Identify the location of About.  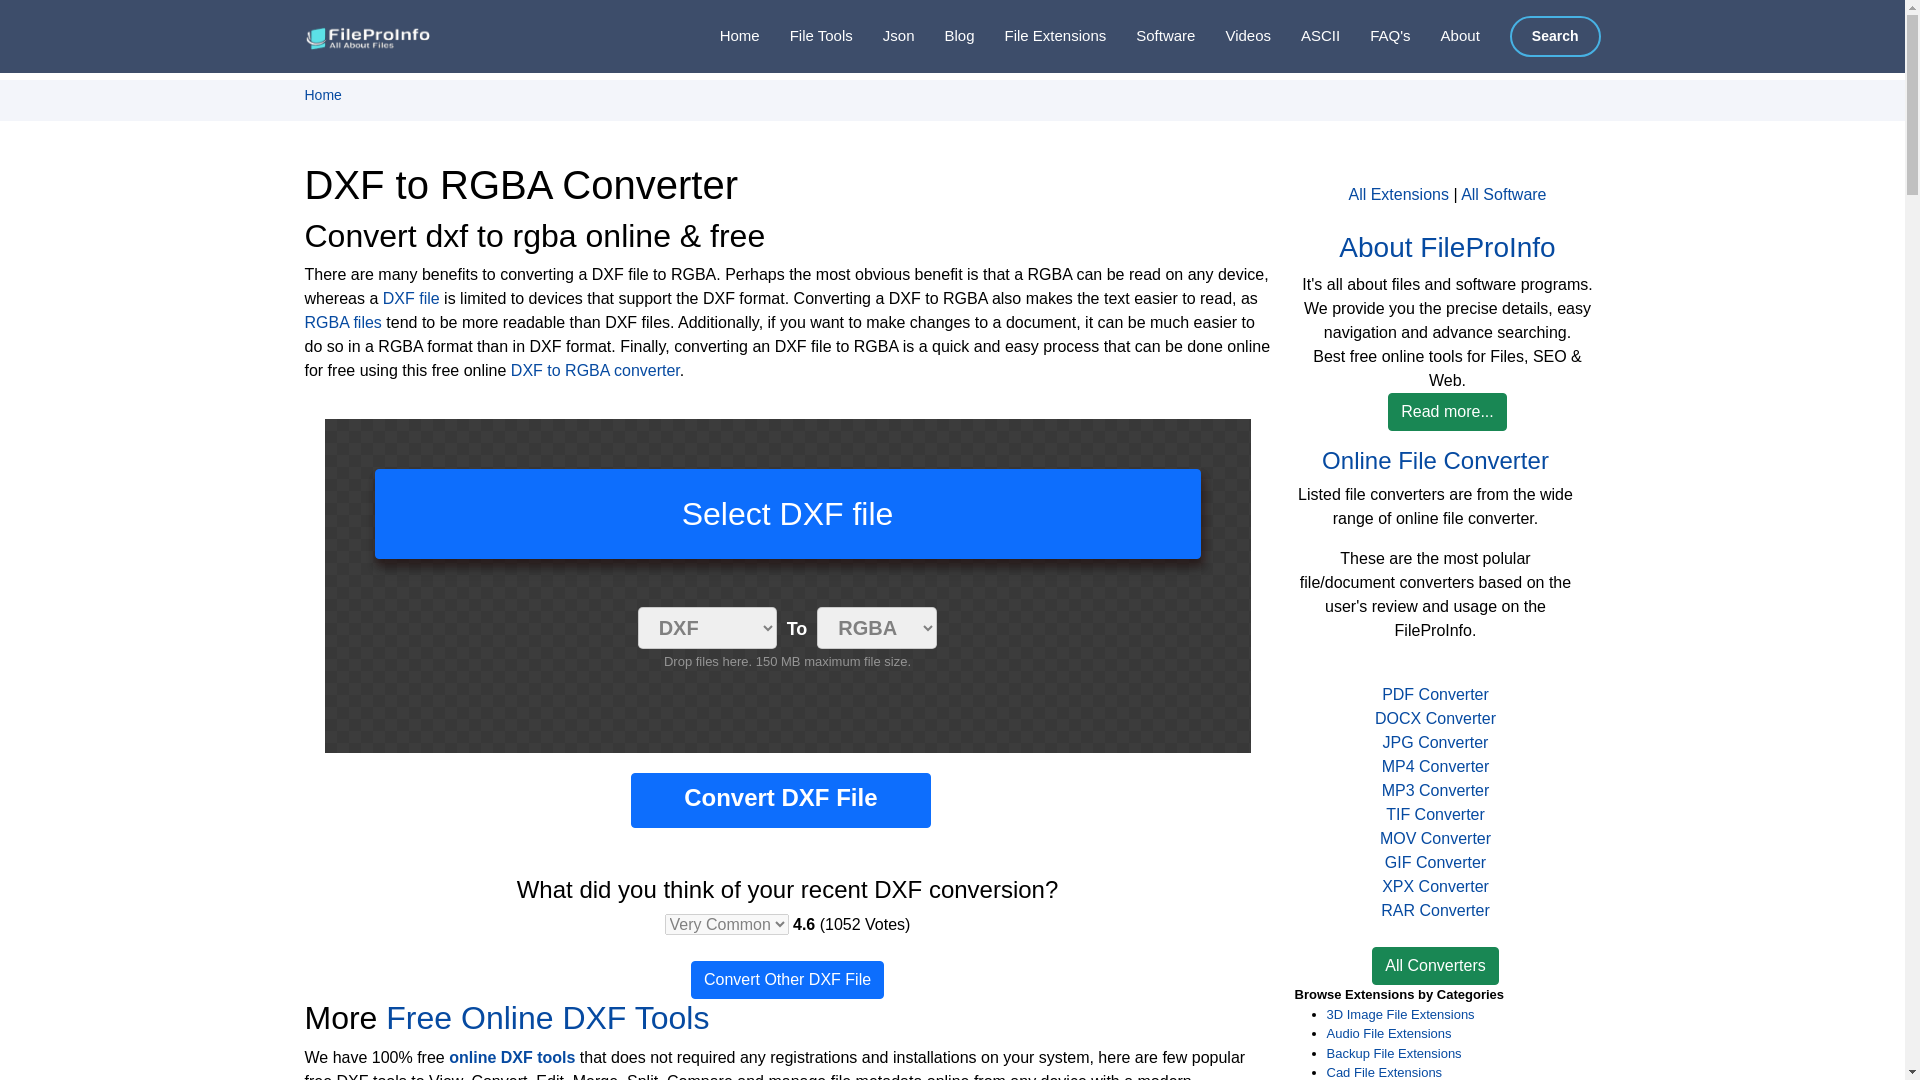
(1446, 36).